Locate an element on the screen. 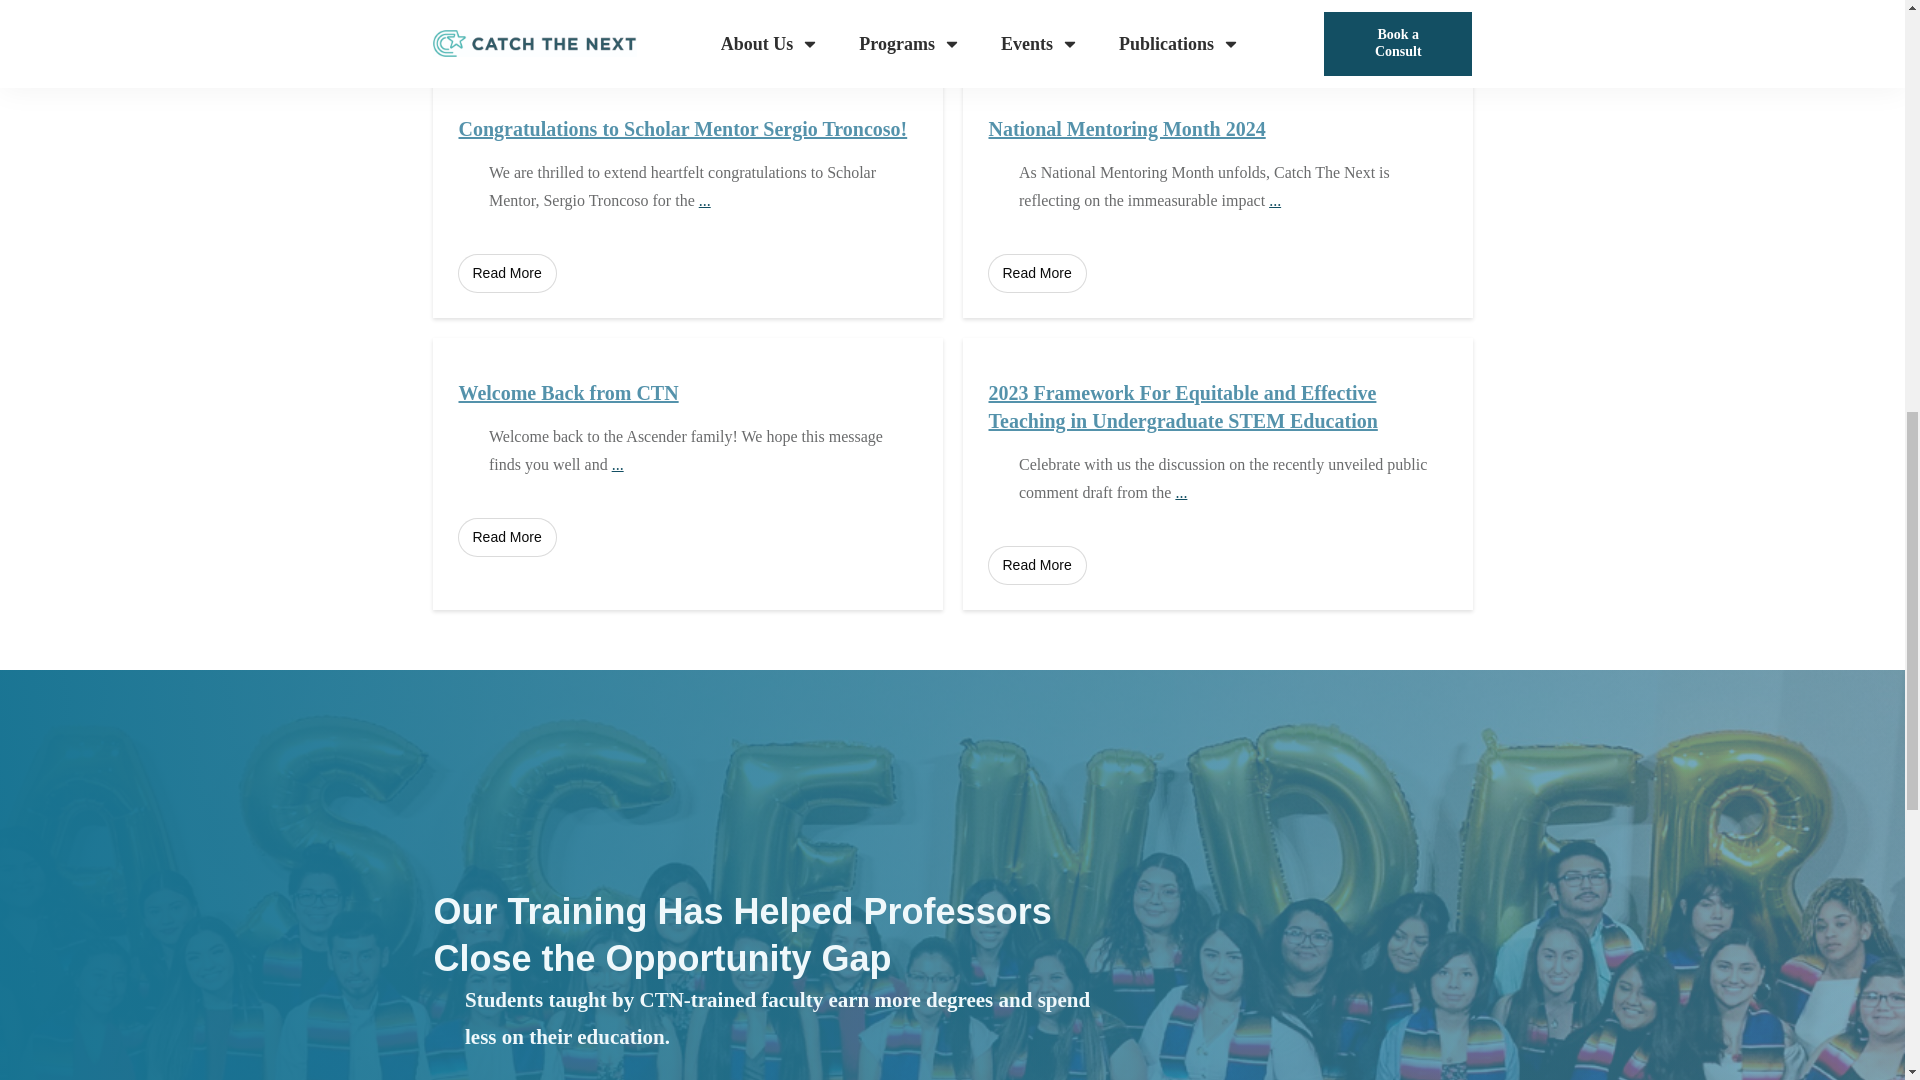 The image size is (1920, 1080). Welcome Back from CTN is located at coordinates (568, 392).